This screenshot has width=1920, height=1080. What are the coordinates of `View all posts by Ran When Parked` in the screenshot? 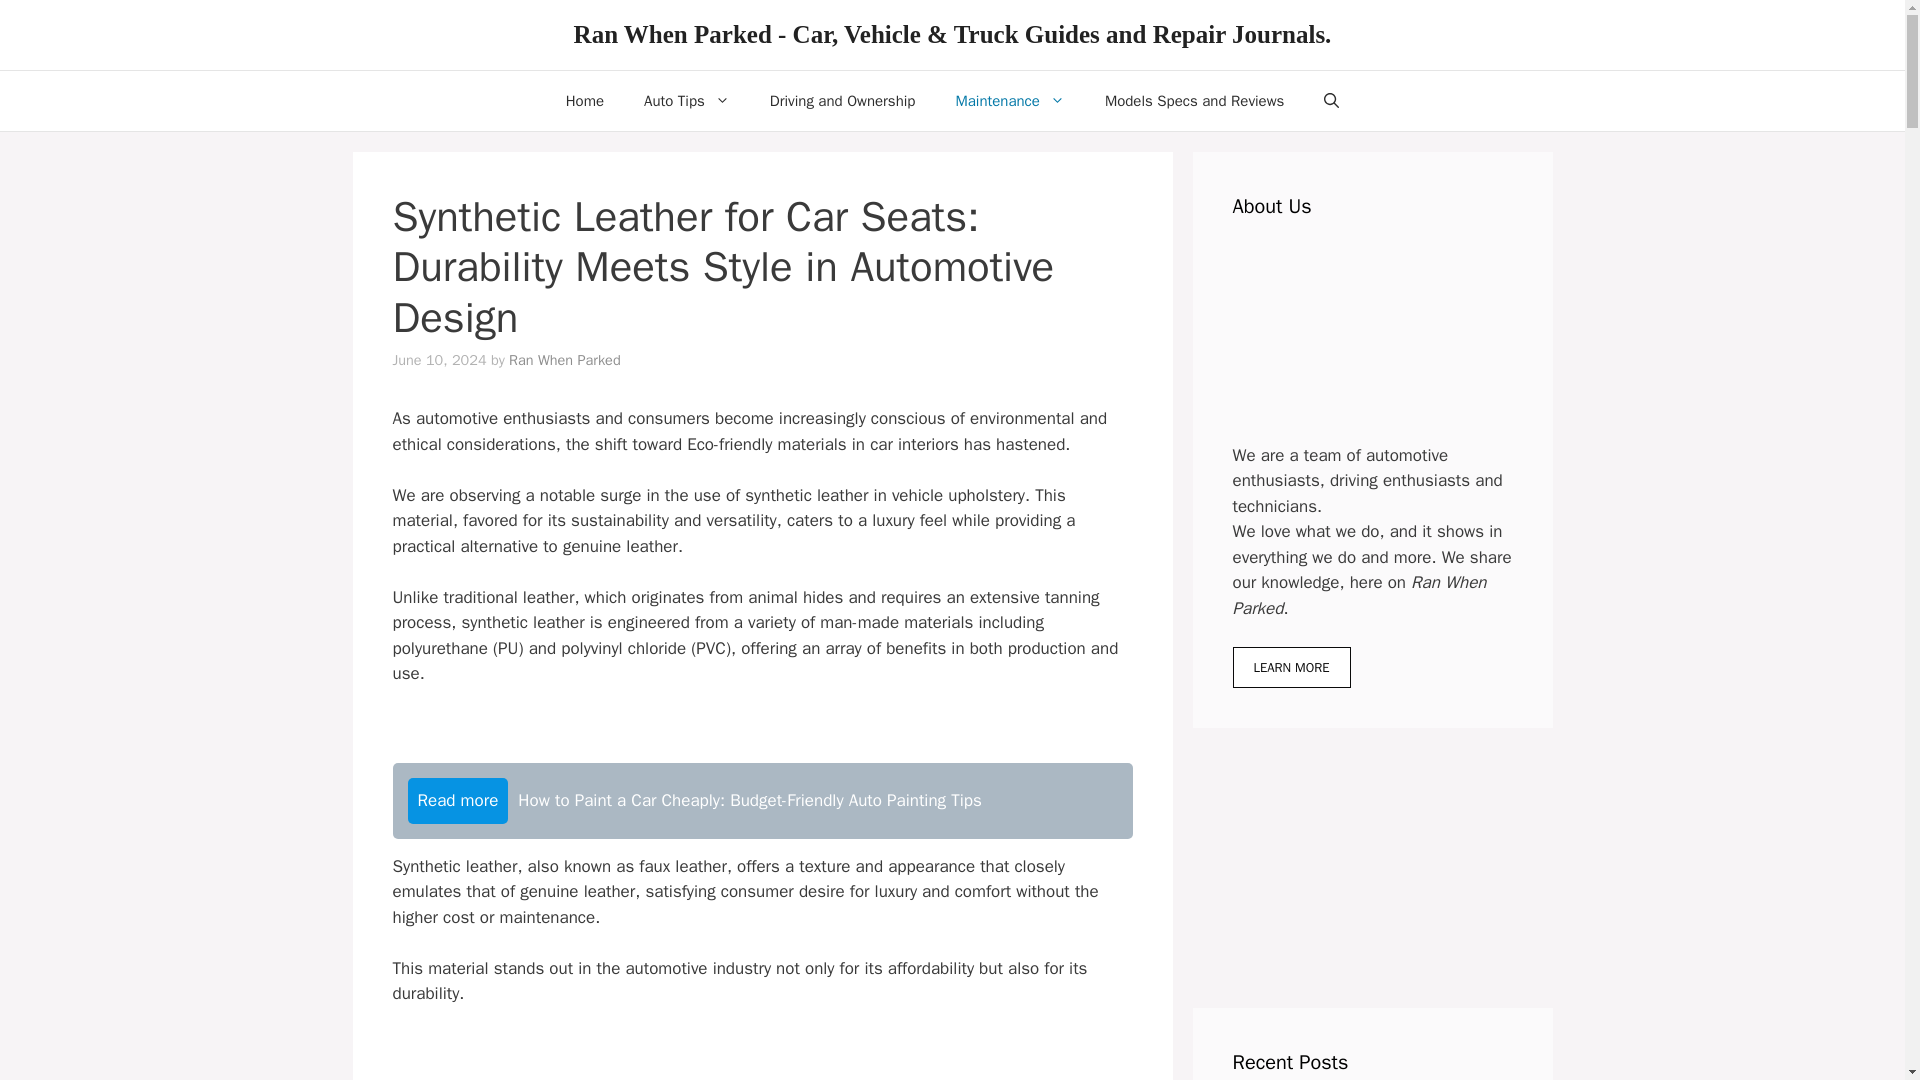 It's located at (564, 360).